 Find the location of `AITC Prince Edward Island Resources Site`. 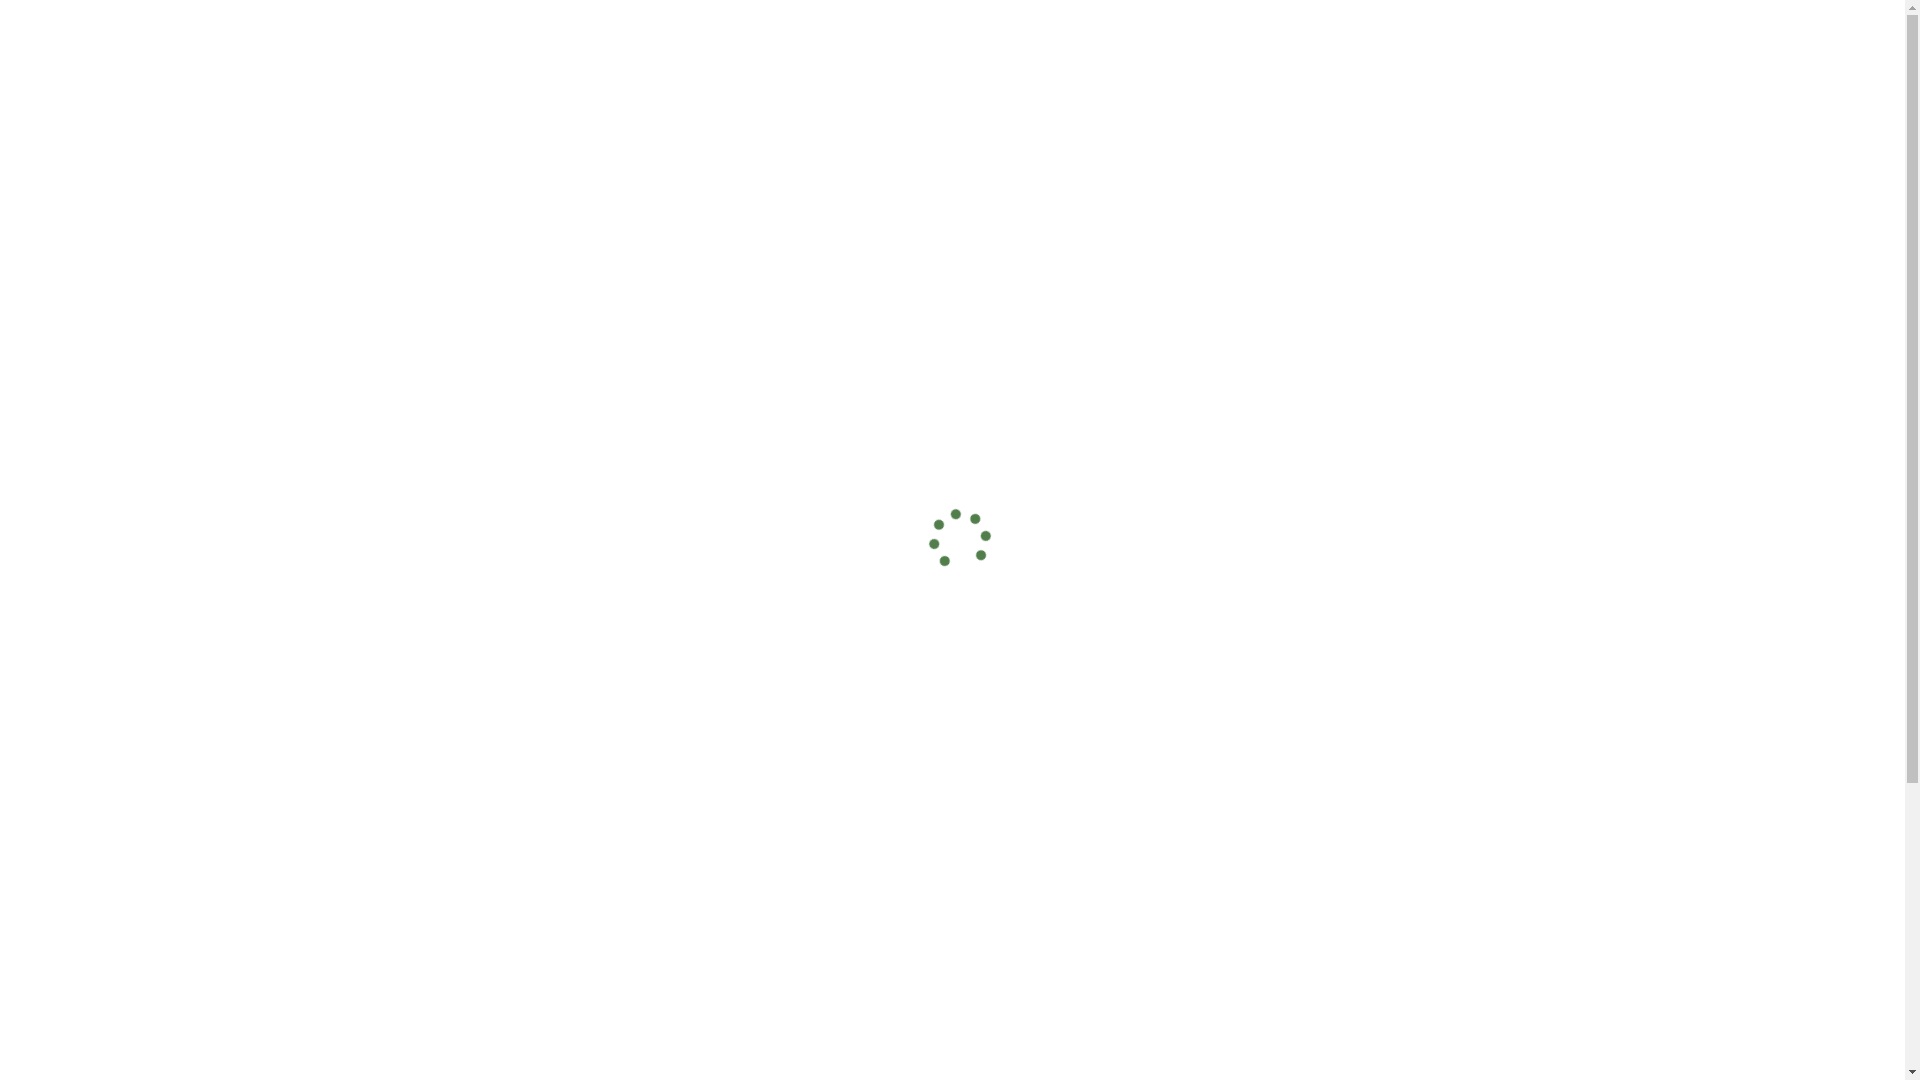

AITC Prince Edward Island Resources Site is located at coordinates (558, 20).